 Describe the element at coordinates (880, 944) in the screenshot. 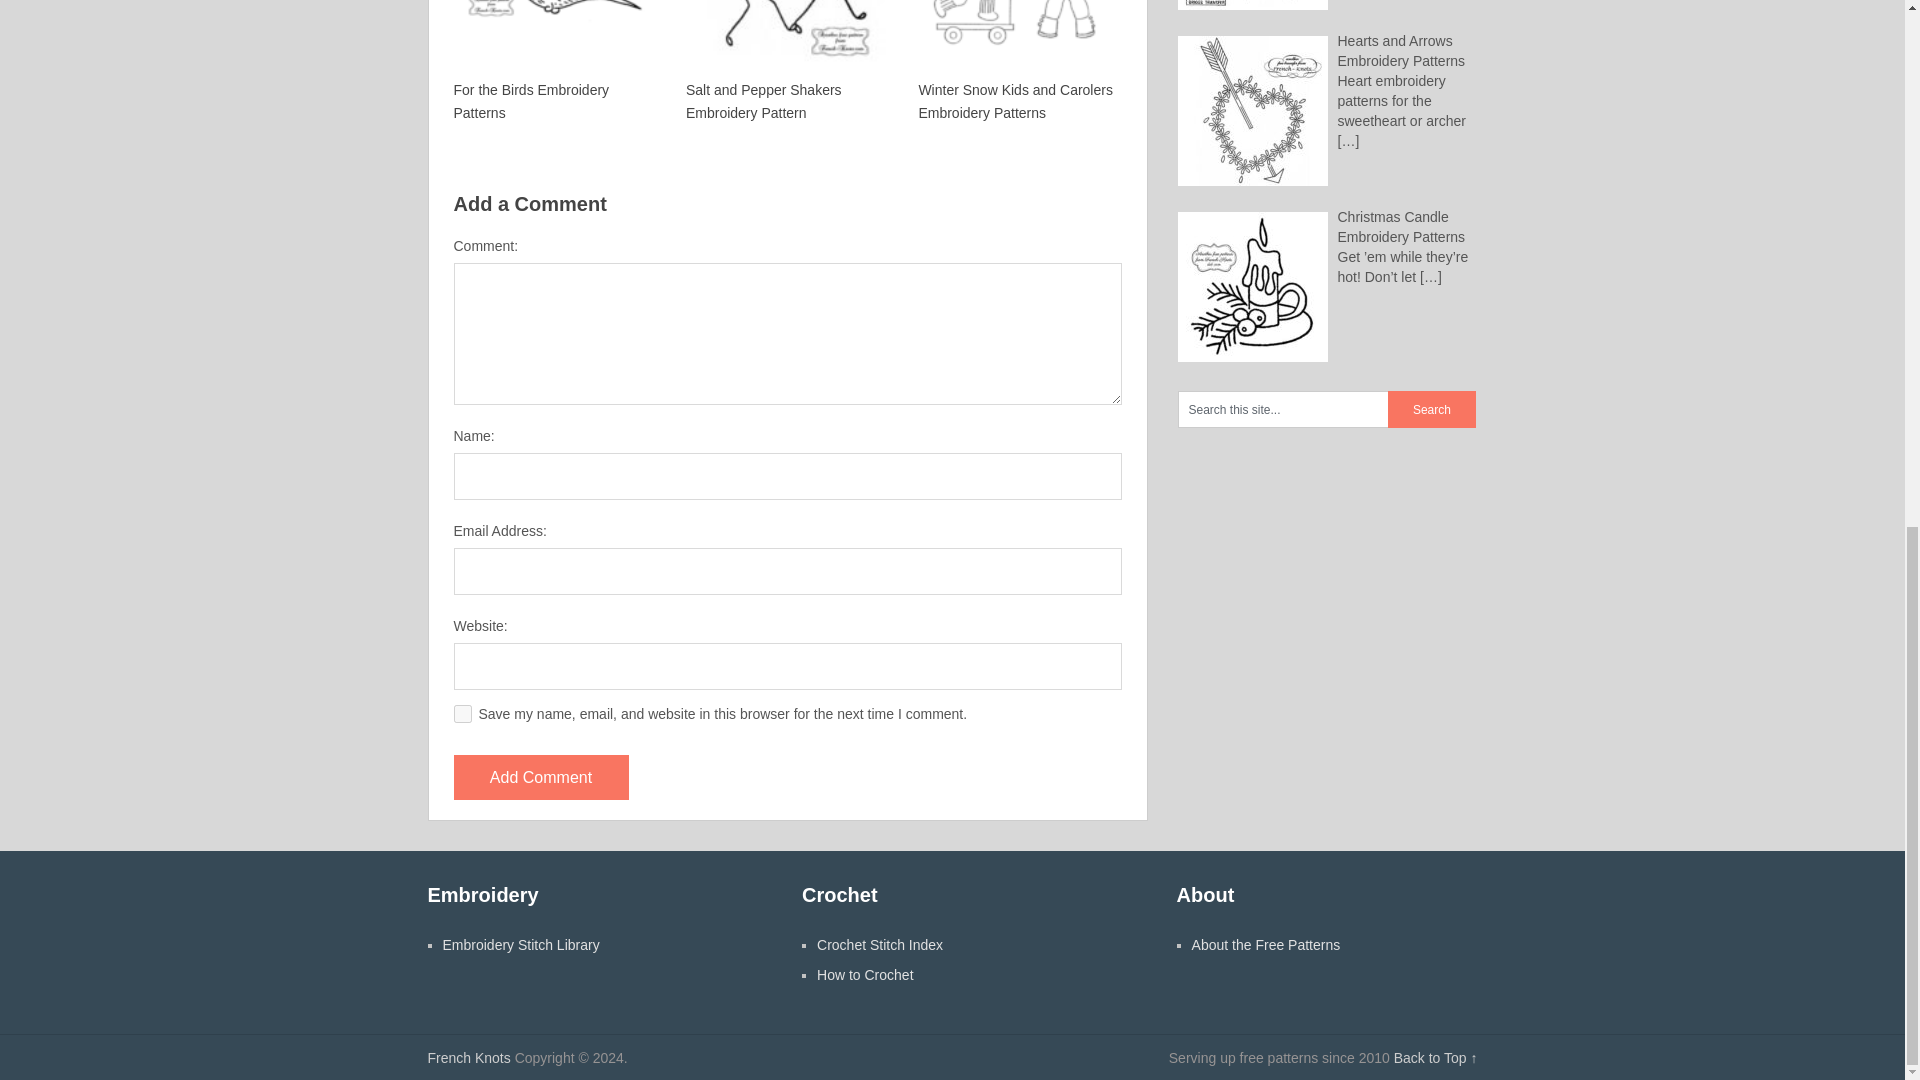

I see `Instruction on various crochet stitches` at that location.